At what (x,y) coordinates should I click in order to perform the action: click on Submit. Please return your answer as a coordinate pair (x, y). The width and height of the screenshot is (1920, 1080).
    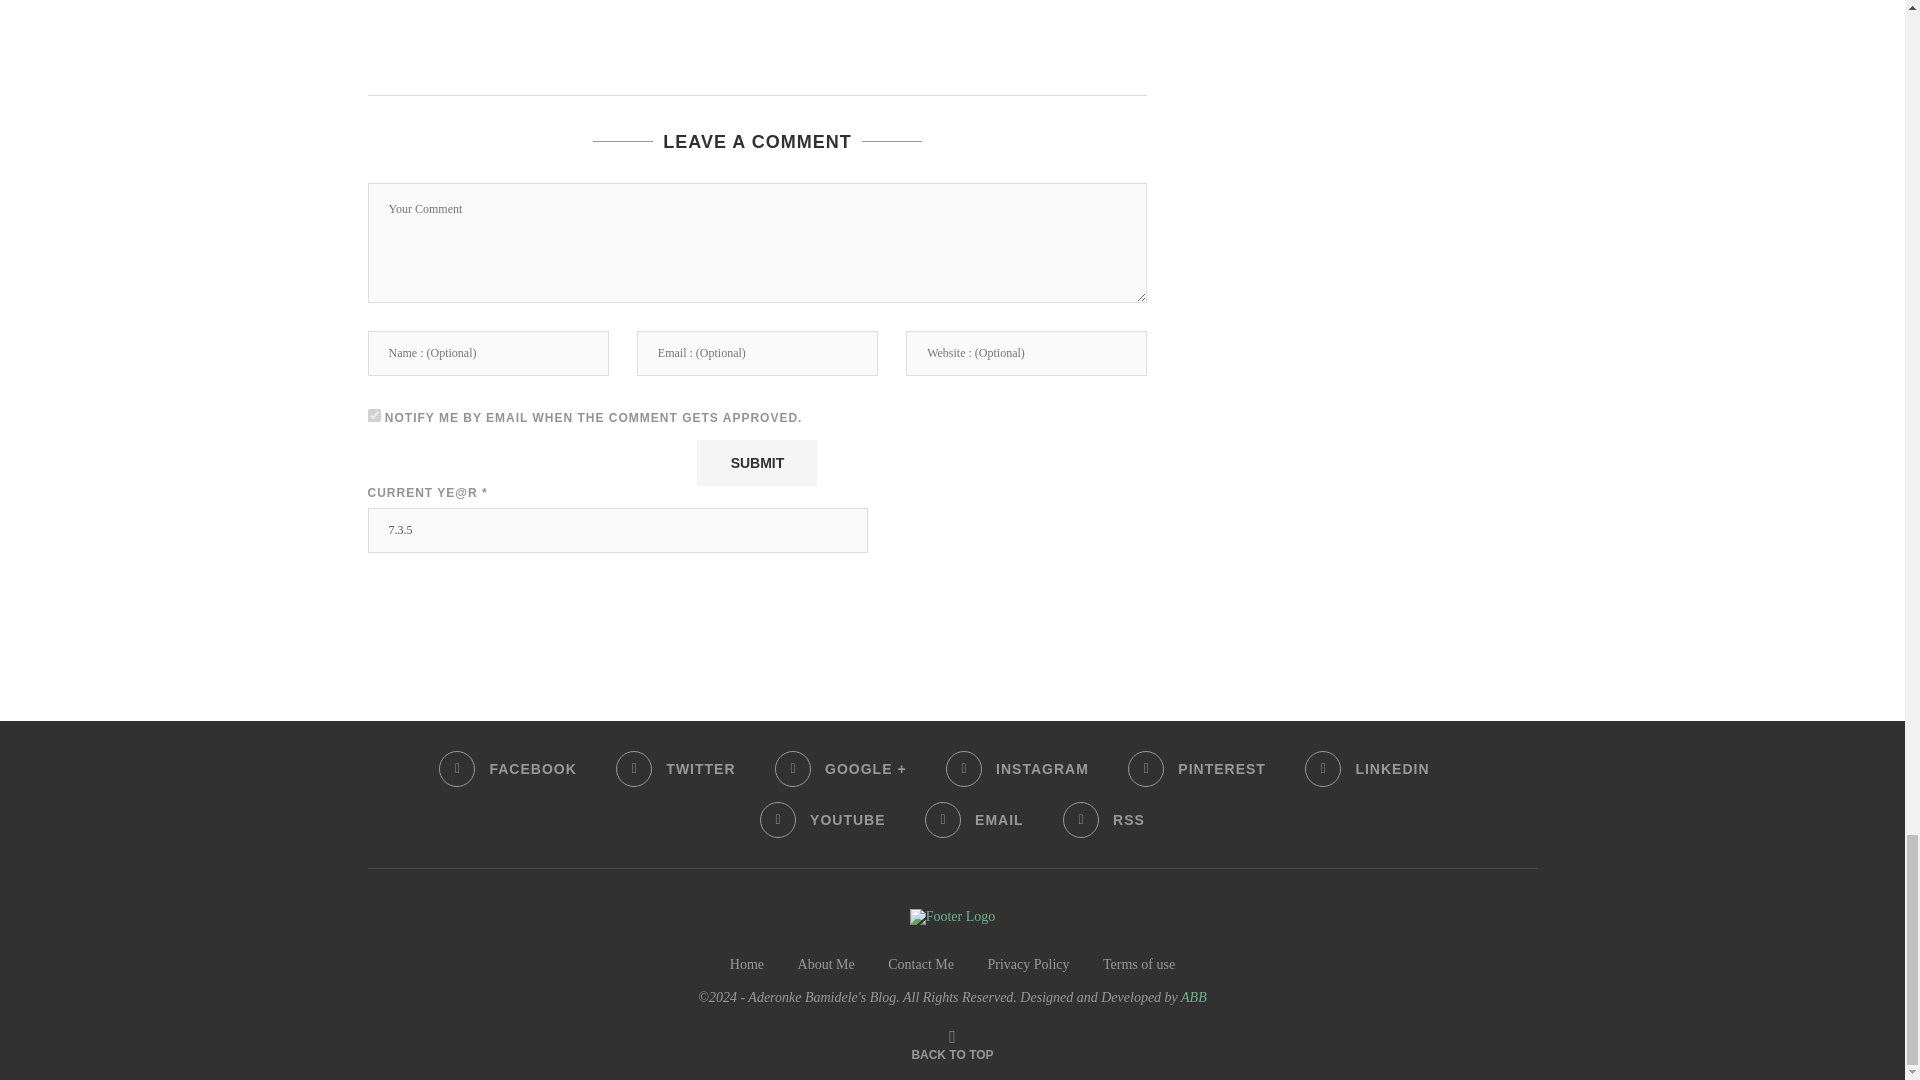
    Looking at the image, I should click on (756, 462).